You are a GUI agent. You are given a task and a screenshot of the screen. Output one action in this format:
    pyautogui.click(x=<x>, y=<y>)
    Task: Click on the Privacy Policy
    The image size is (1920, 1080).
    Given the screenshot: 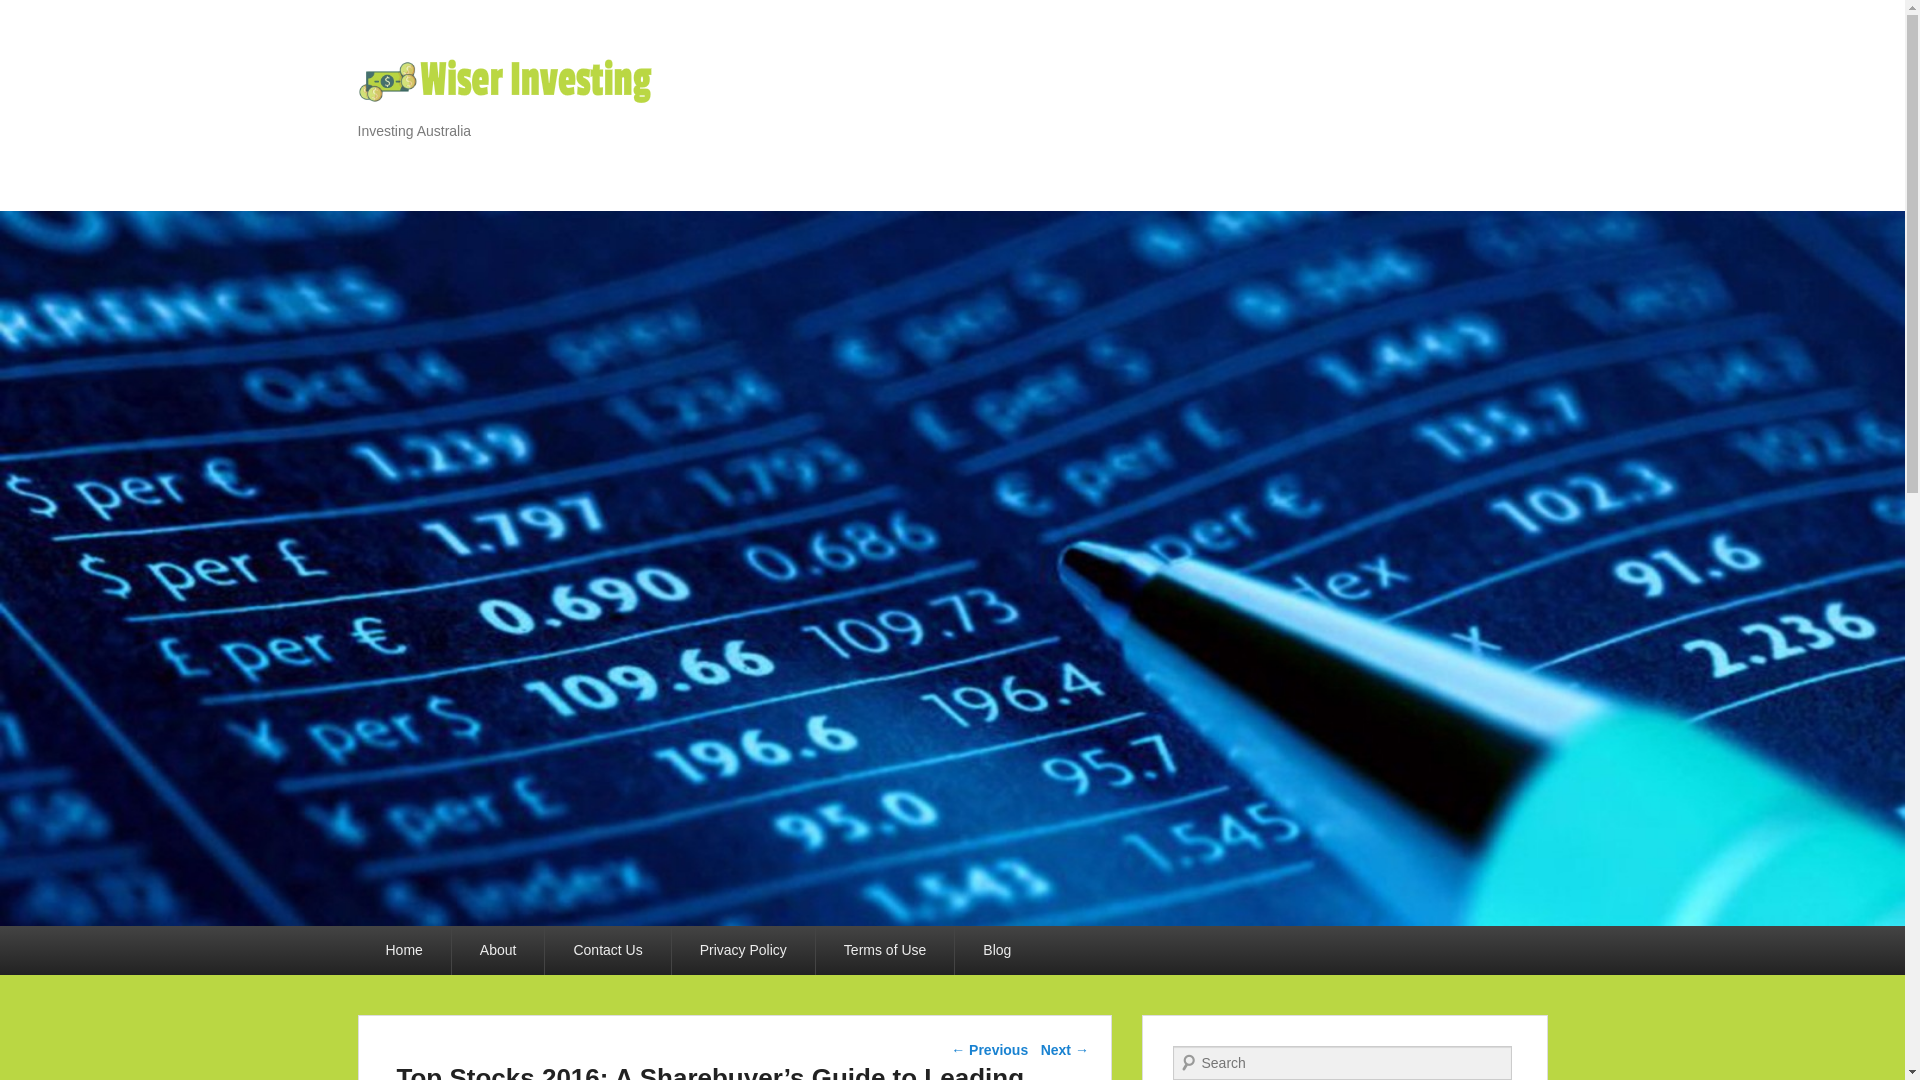 What is the action you would take?
    pyautogui.click(x=743, y=950)
    